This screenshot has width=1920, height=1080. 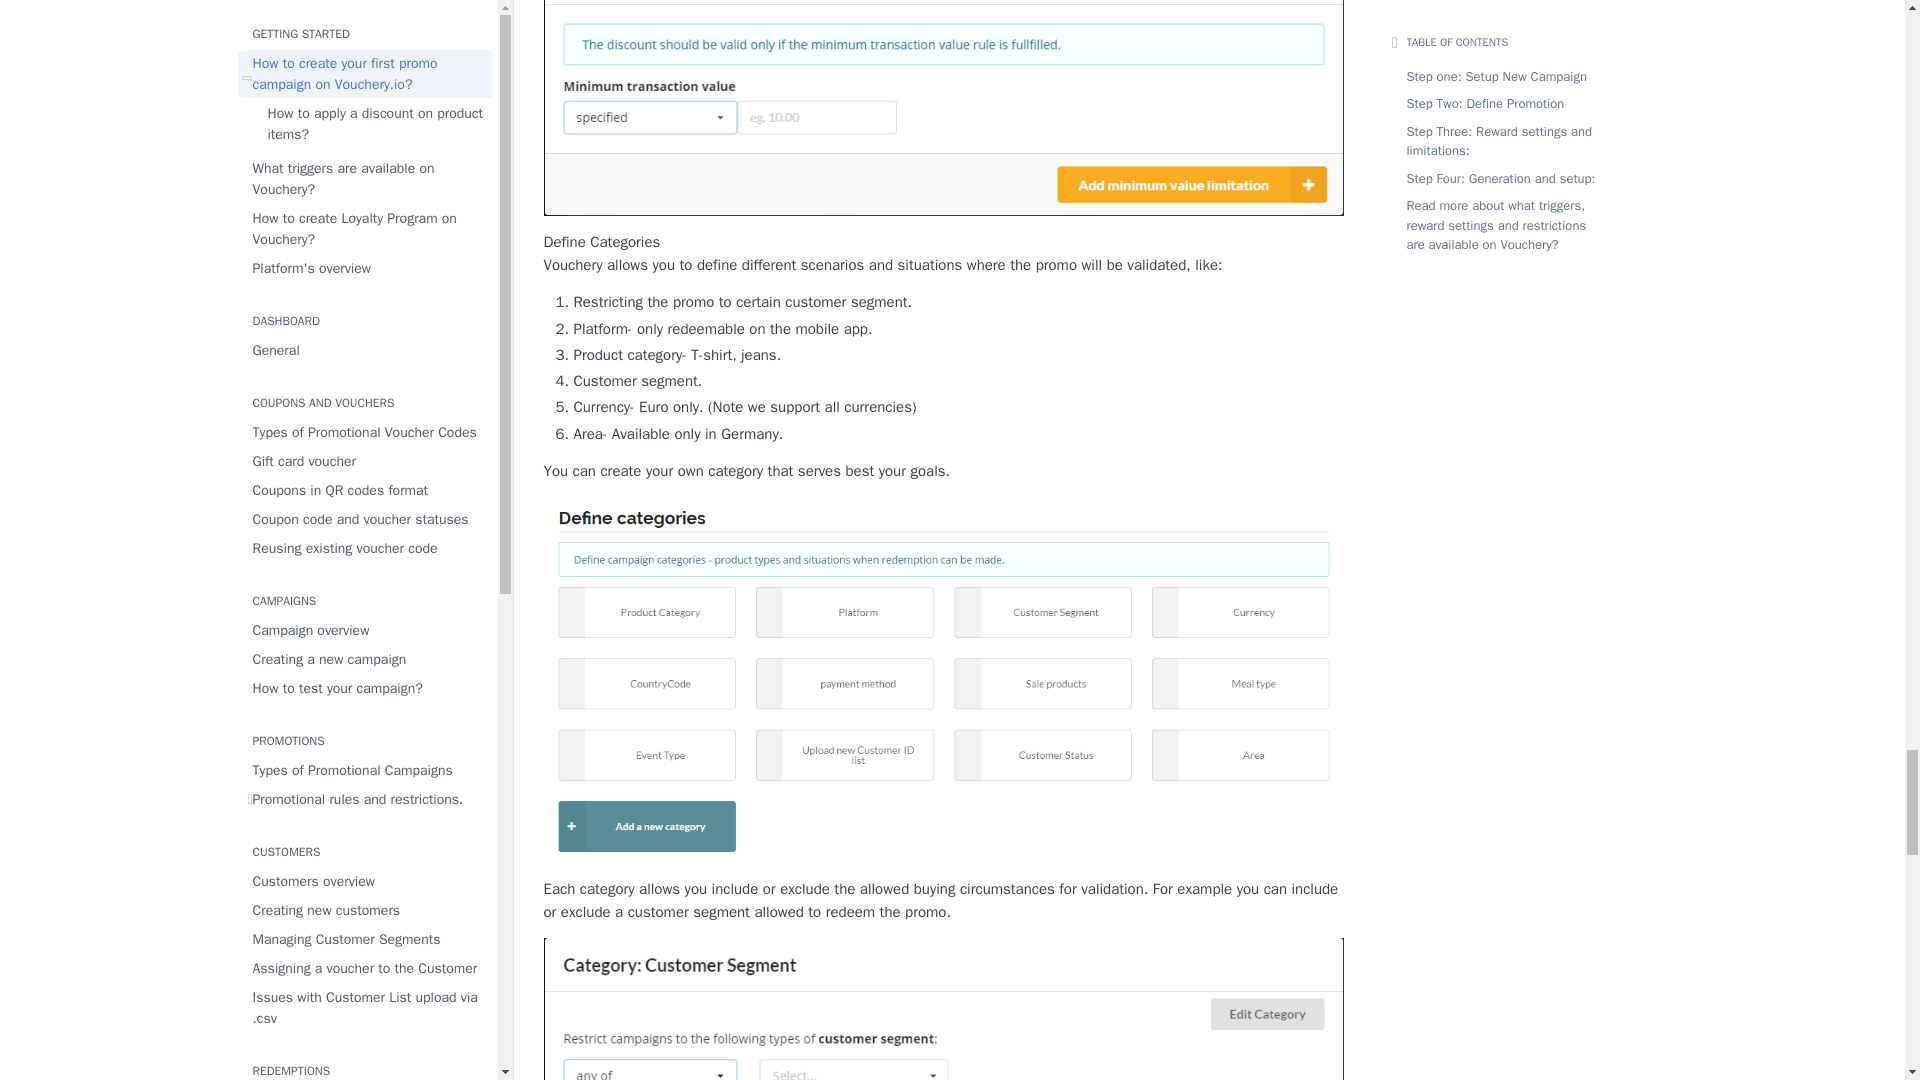 What do you see at coordinates (944, 1009) in the screenshot?
I see `category- customer segment.png` at bounding box center [944, 1009].